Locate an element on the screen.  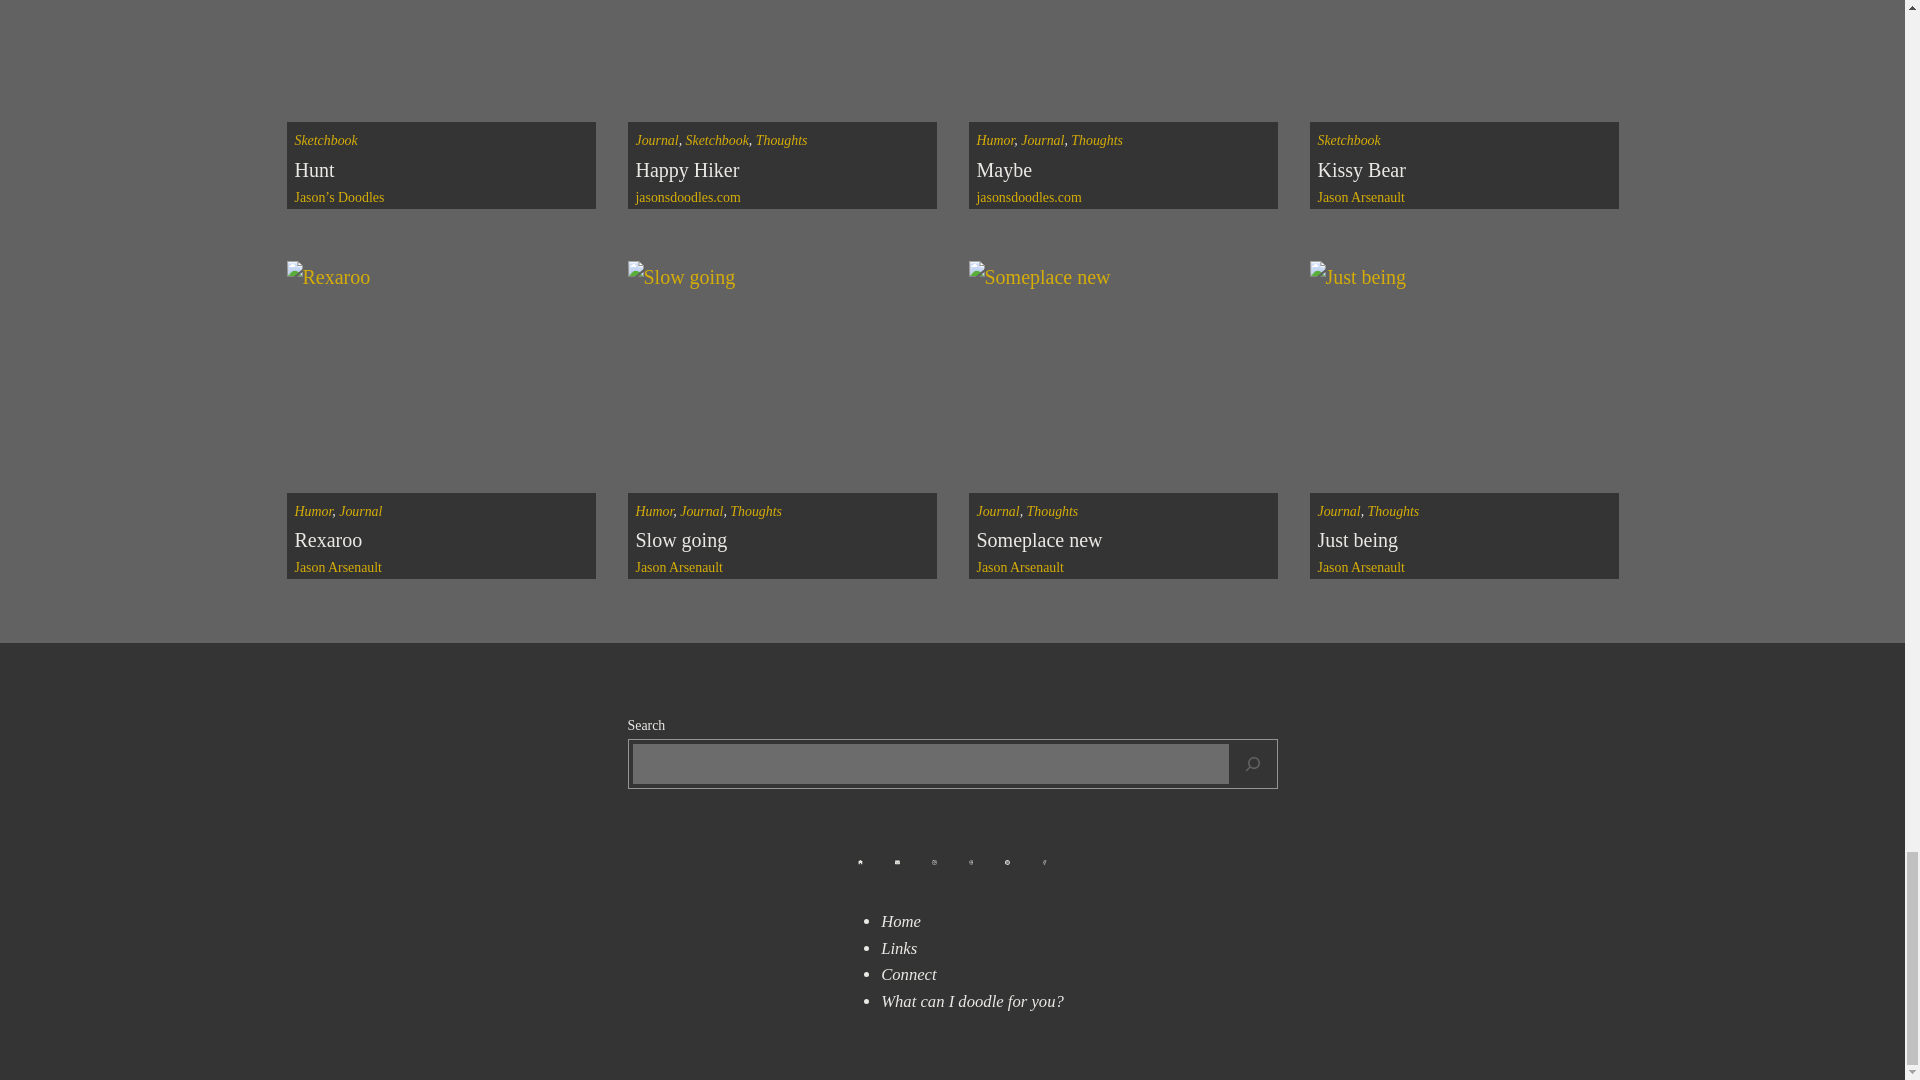
Sketchbook is located at coordinates (1348, 140).